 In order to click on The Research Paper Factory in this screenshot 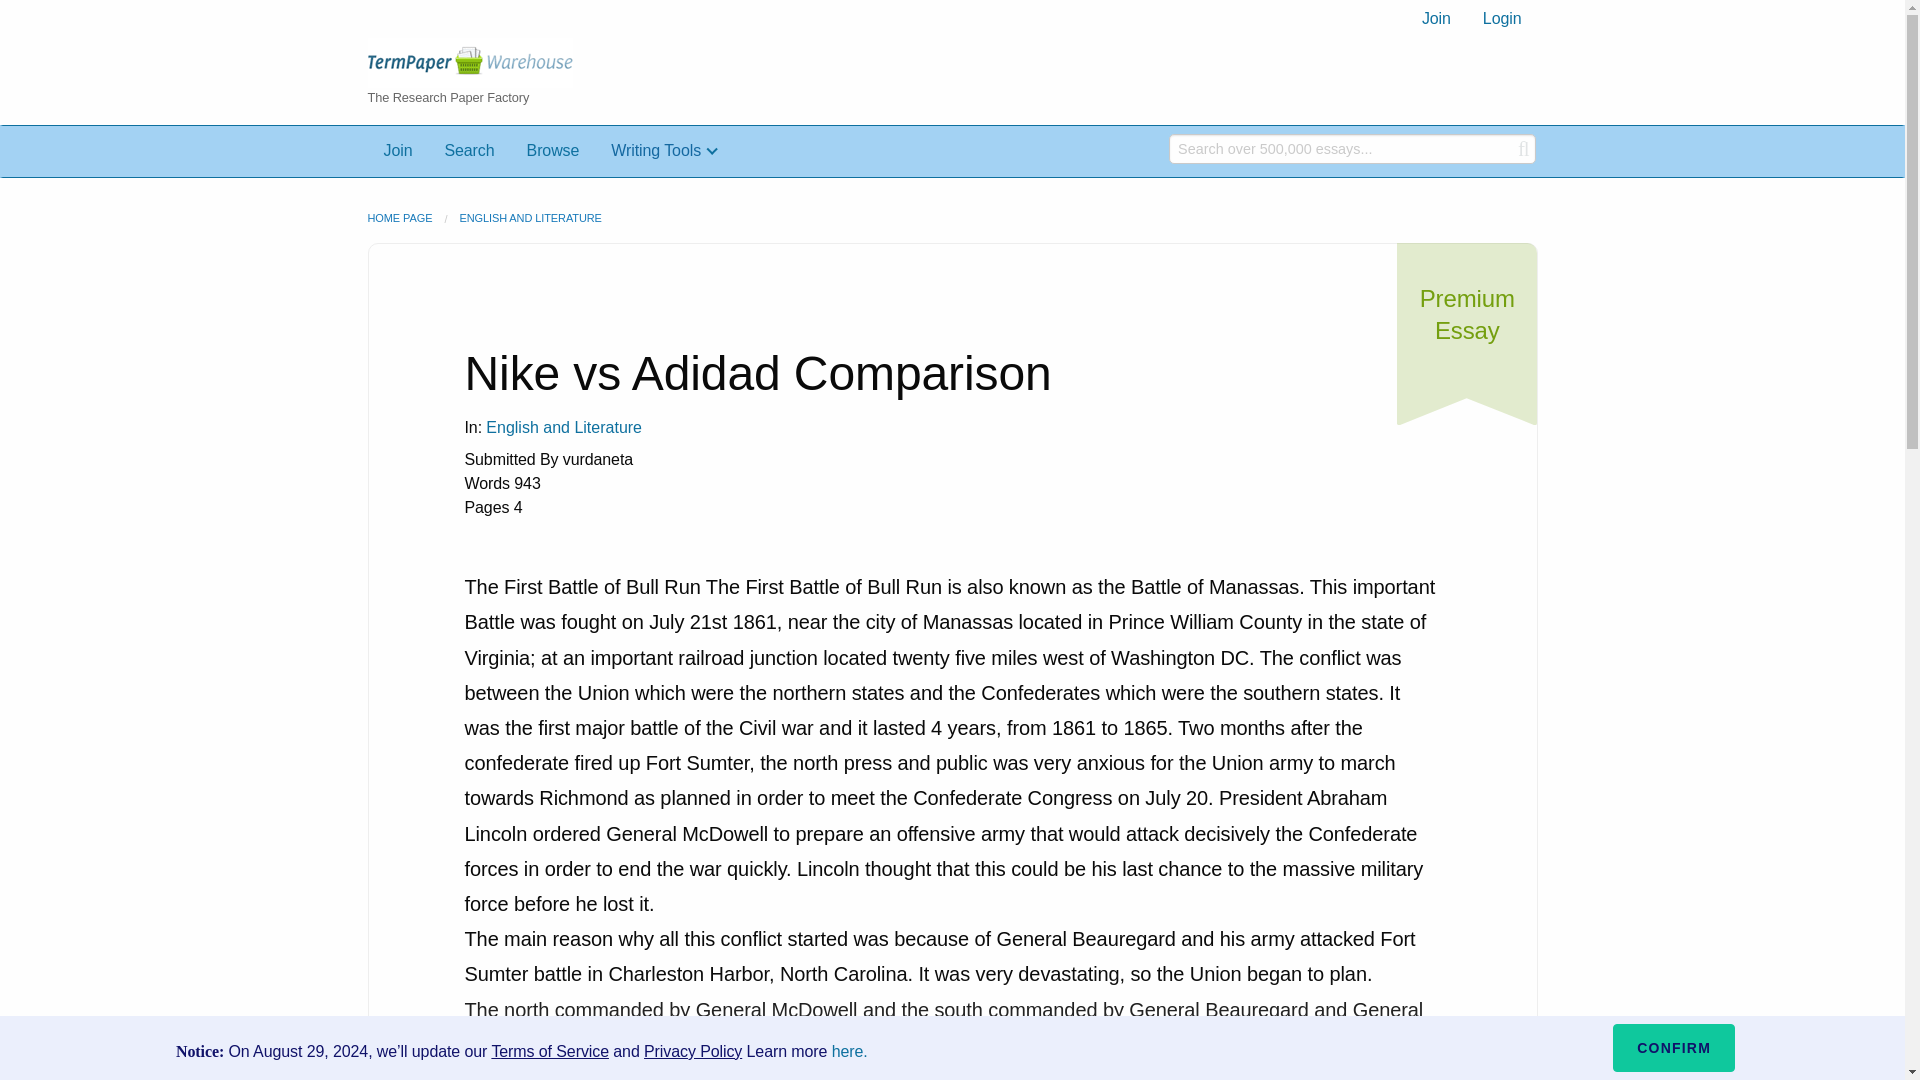, I will do `click(502, 82)`.